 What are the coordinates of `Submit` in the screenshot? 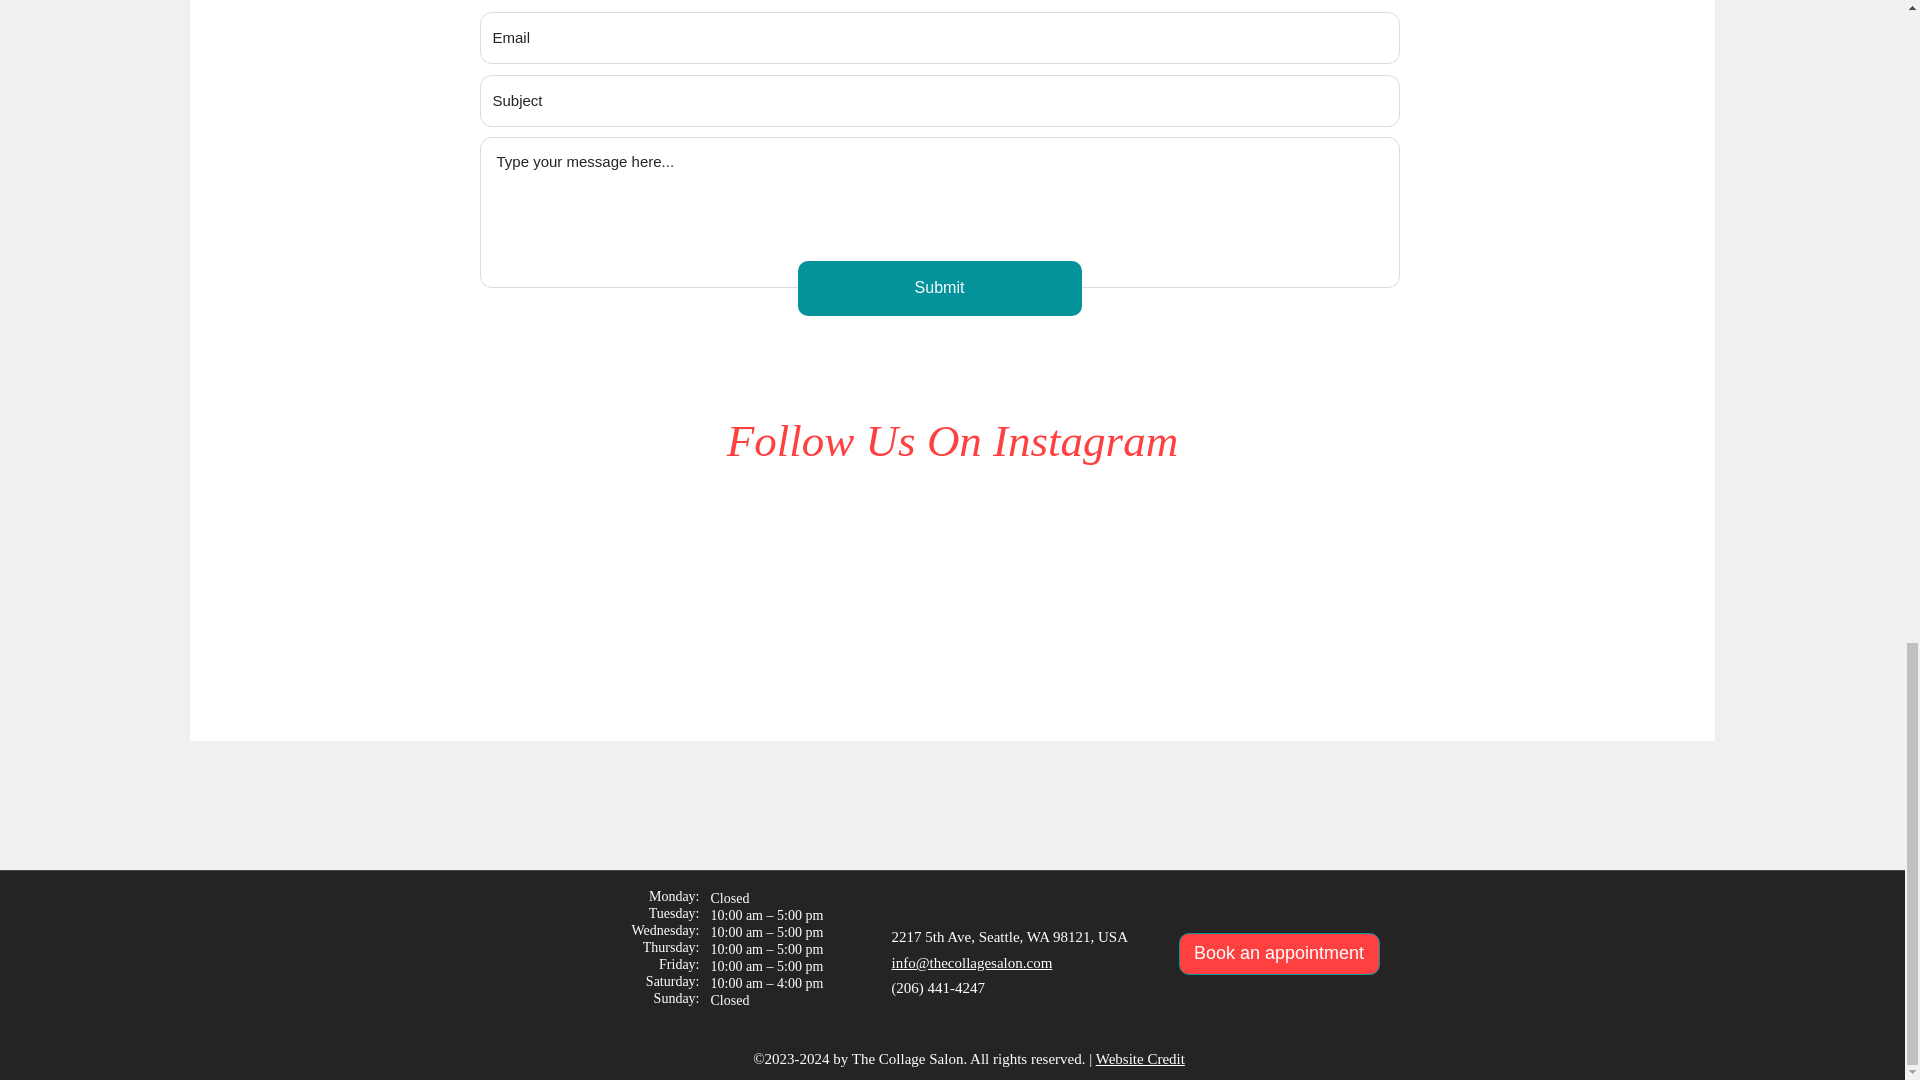 It's located at (940, 288).